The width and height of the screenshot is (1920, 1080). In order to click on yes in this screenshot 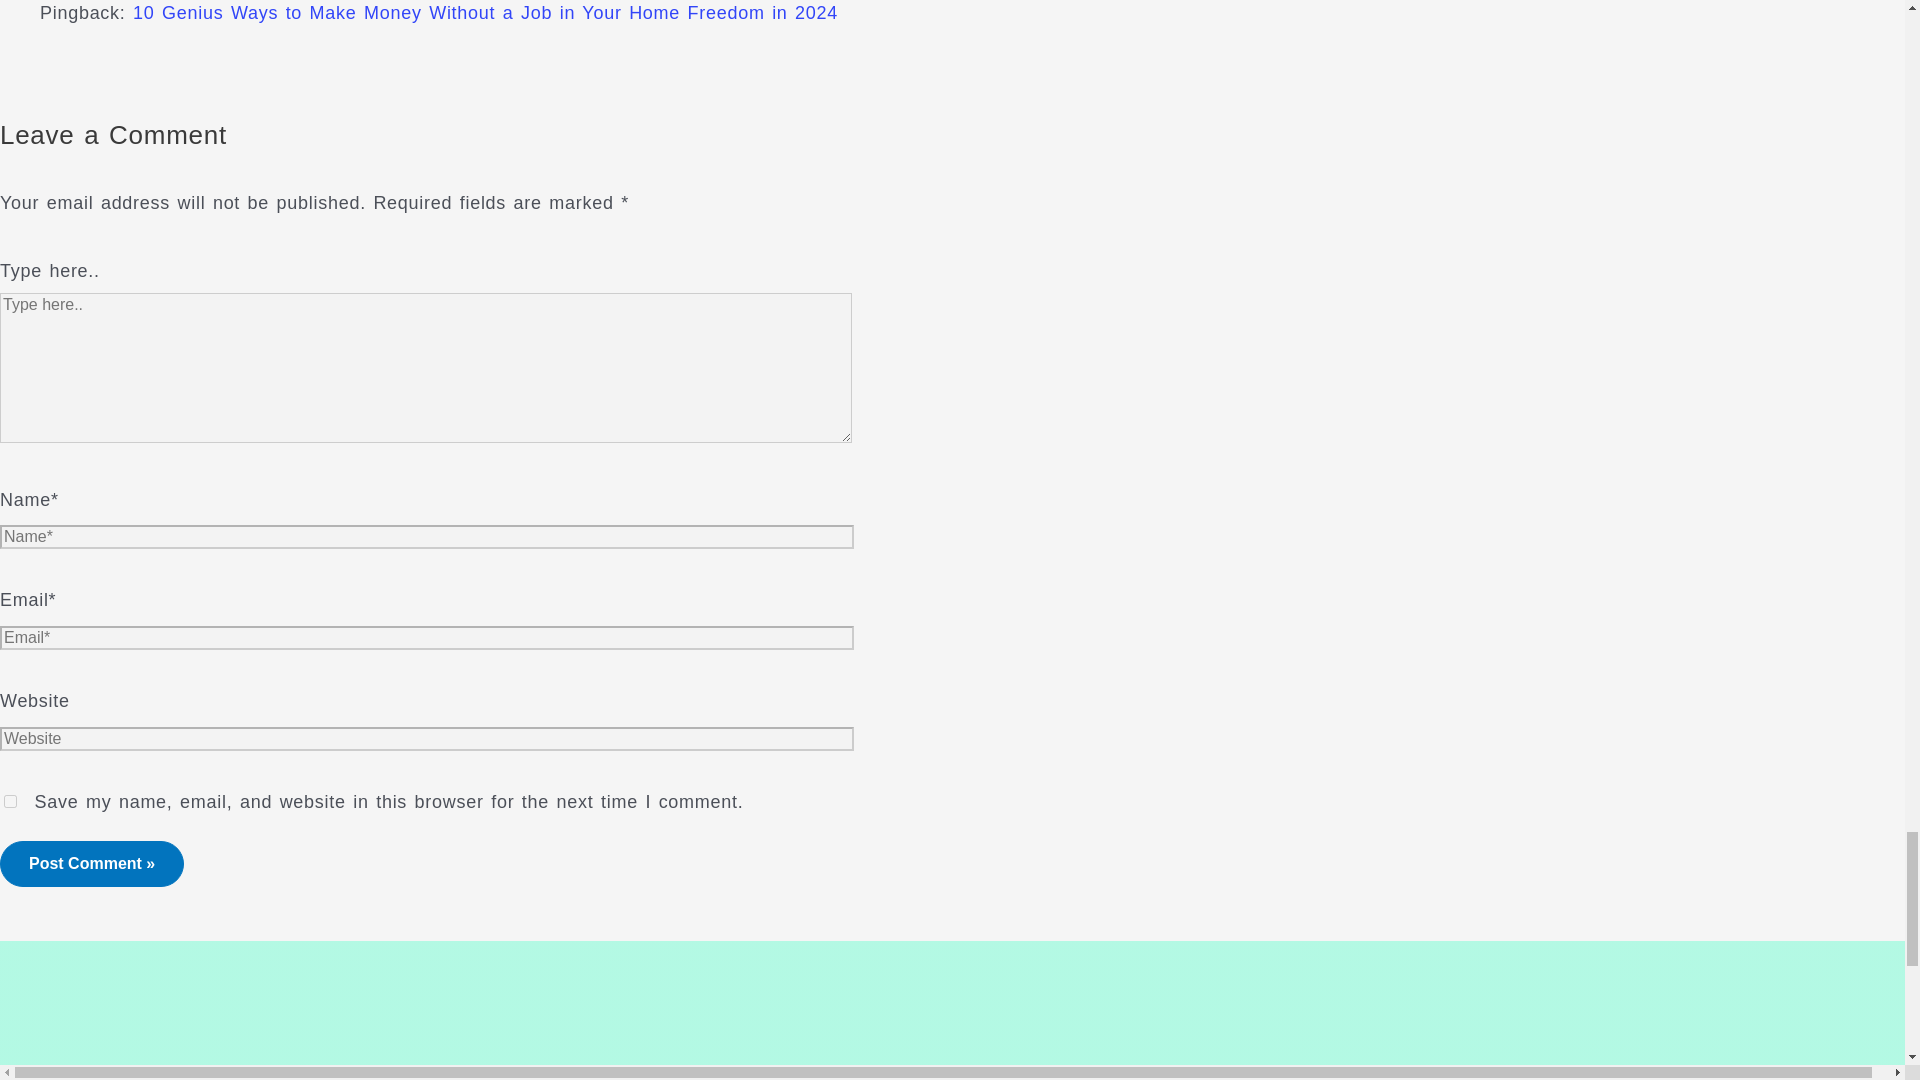, I will do `click(10, 800)`.